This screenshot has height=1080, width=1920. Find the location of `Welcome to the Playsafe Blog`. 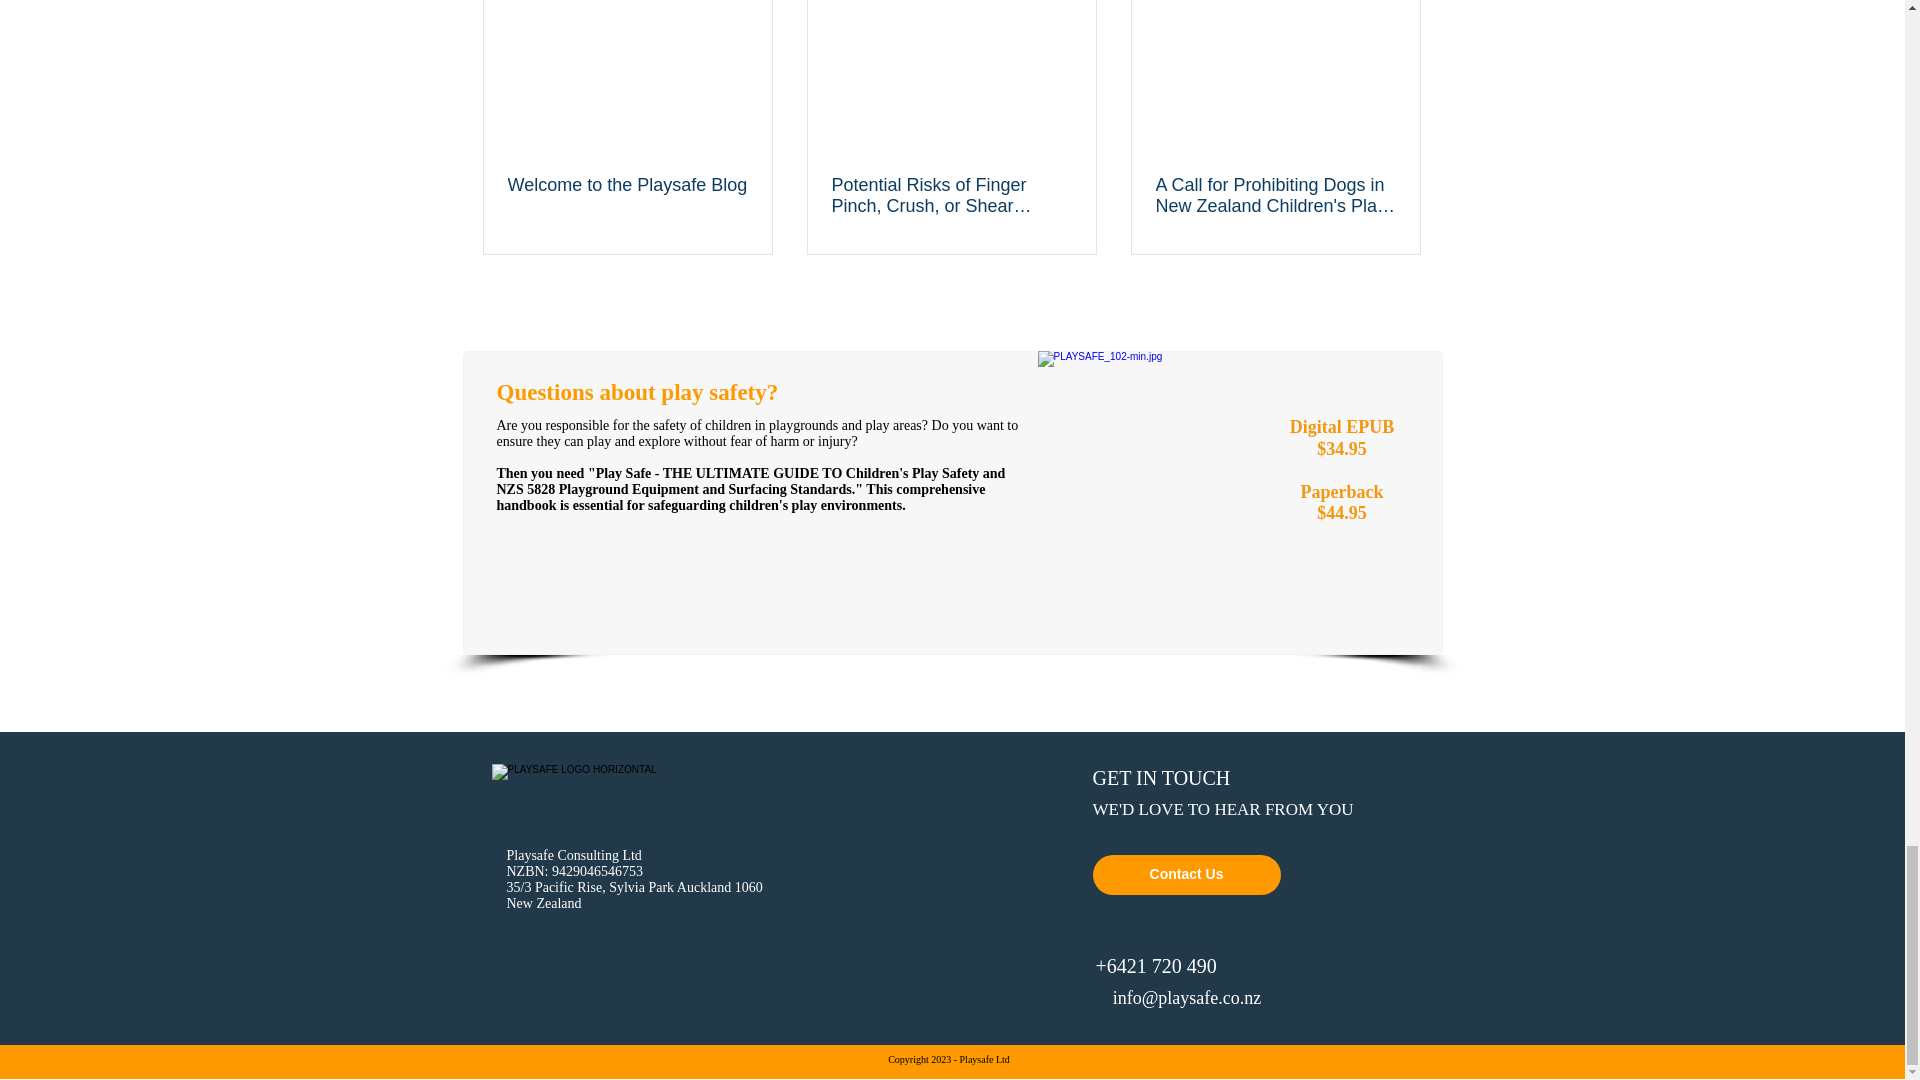

Welcome to the Playsafe Blog is located at coordinates (628, 184).